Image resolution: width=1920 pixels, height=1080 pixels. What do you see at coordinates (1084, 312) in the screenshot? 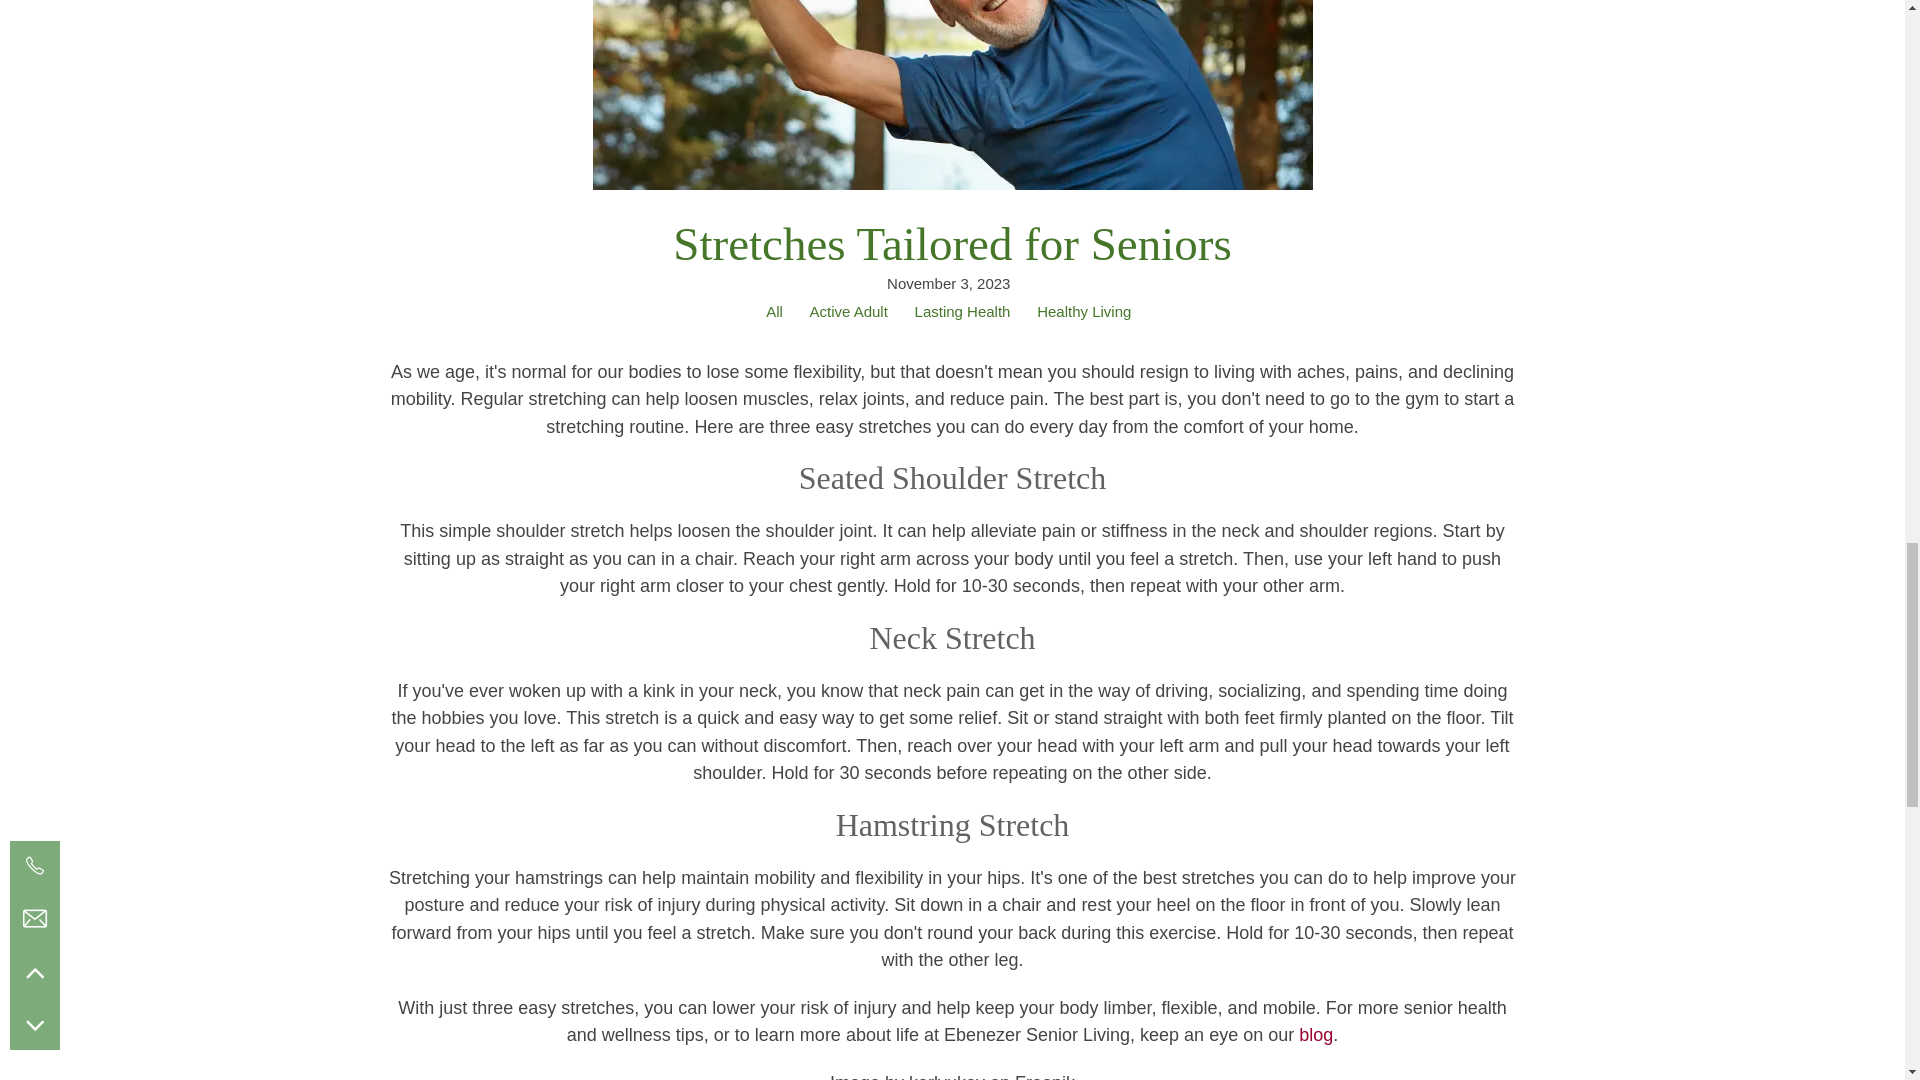
I see `Healthy Living` at bounding box center [1084, 312].